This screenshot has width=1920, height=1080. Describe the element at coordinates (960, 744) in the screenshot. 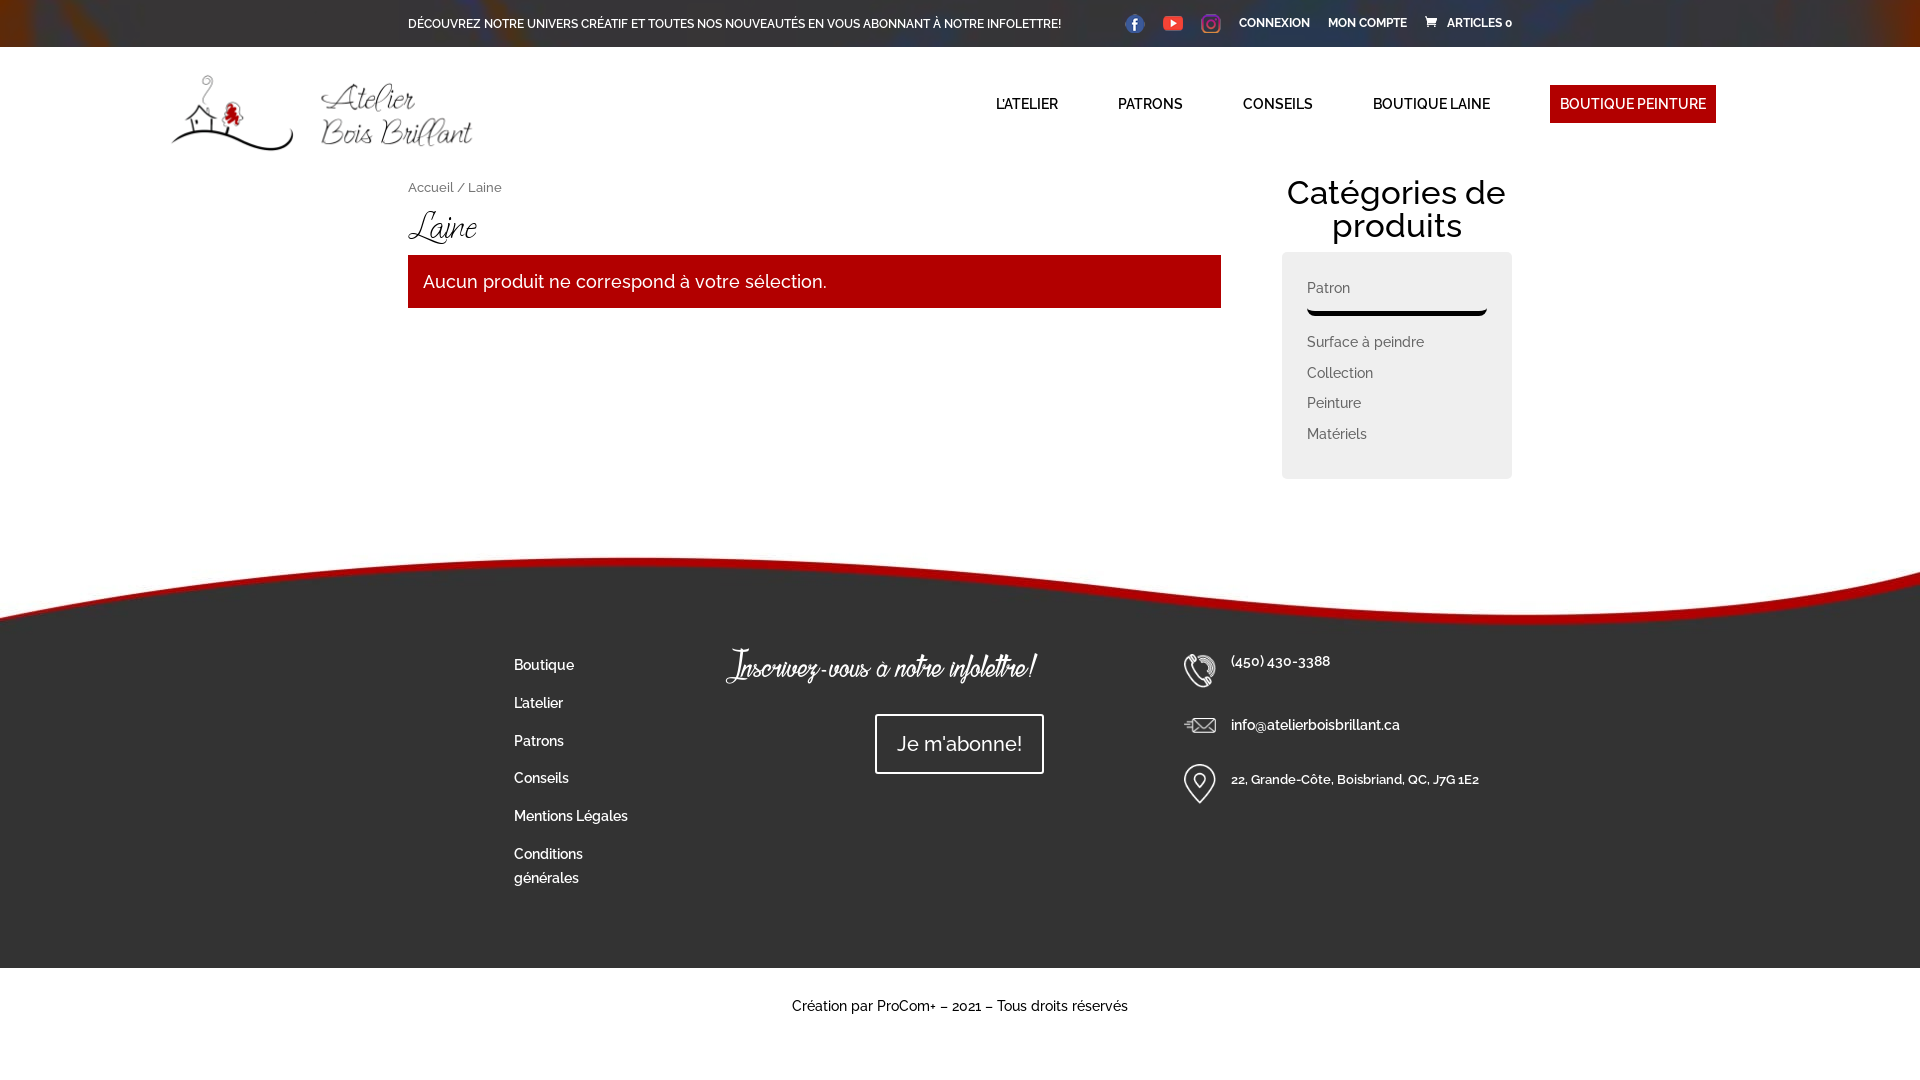

I see `Je m'abonne!` at that location.